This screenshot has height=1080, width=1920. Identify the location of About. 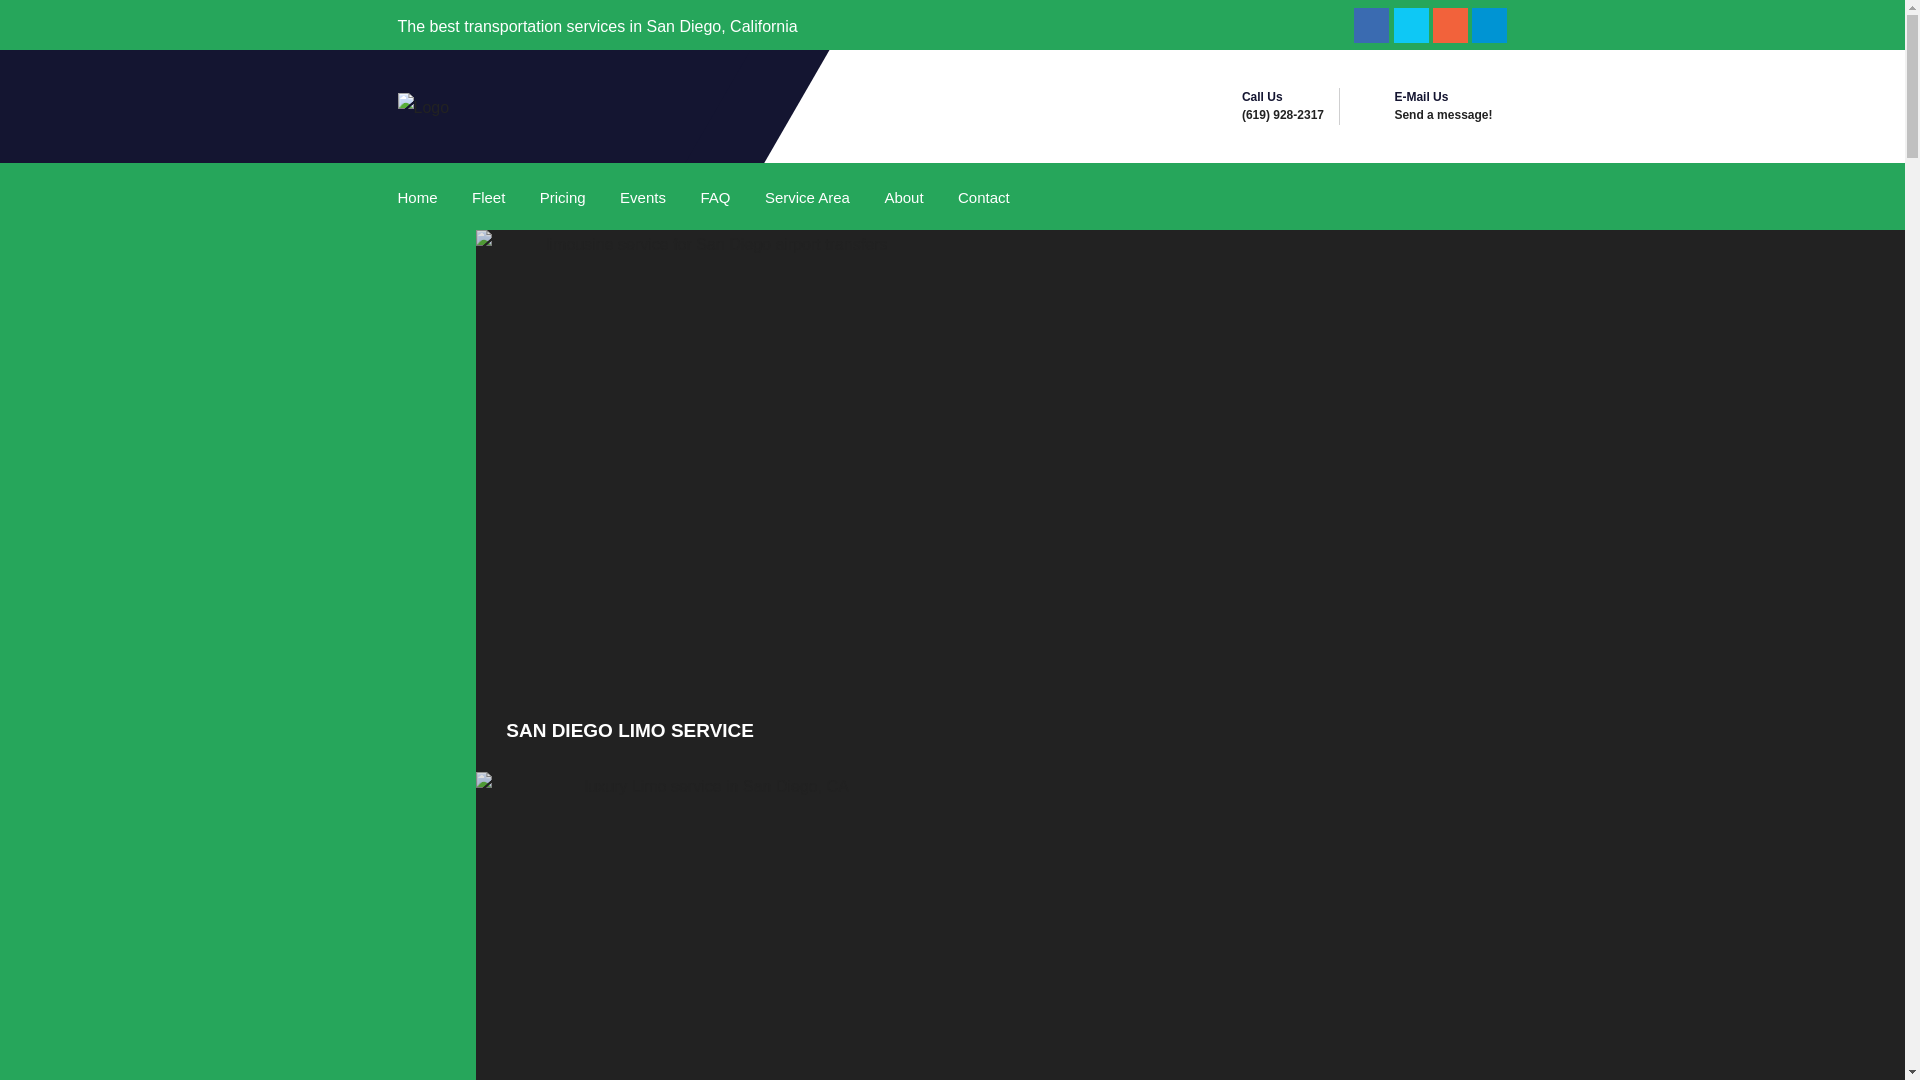
(904, 198).